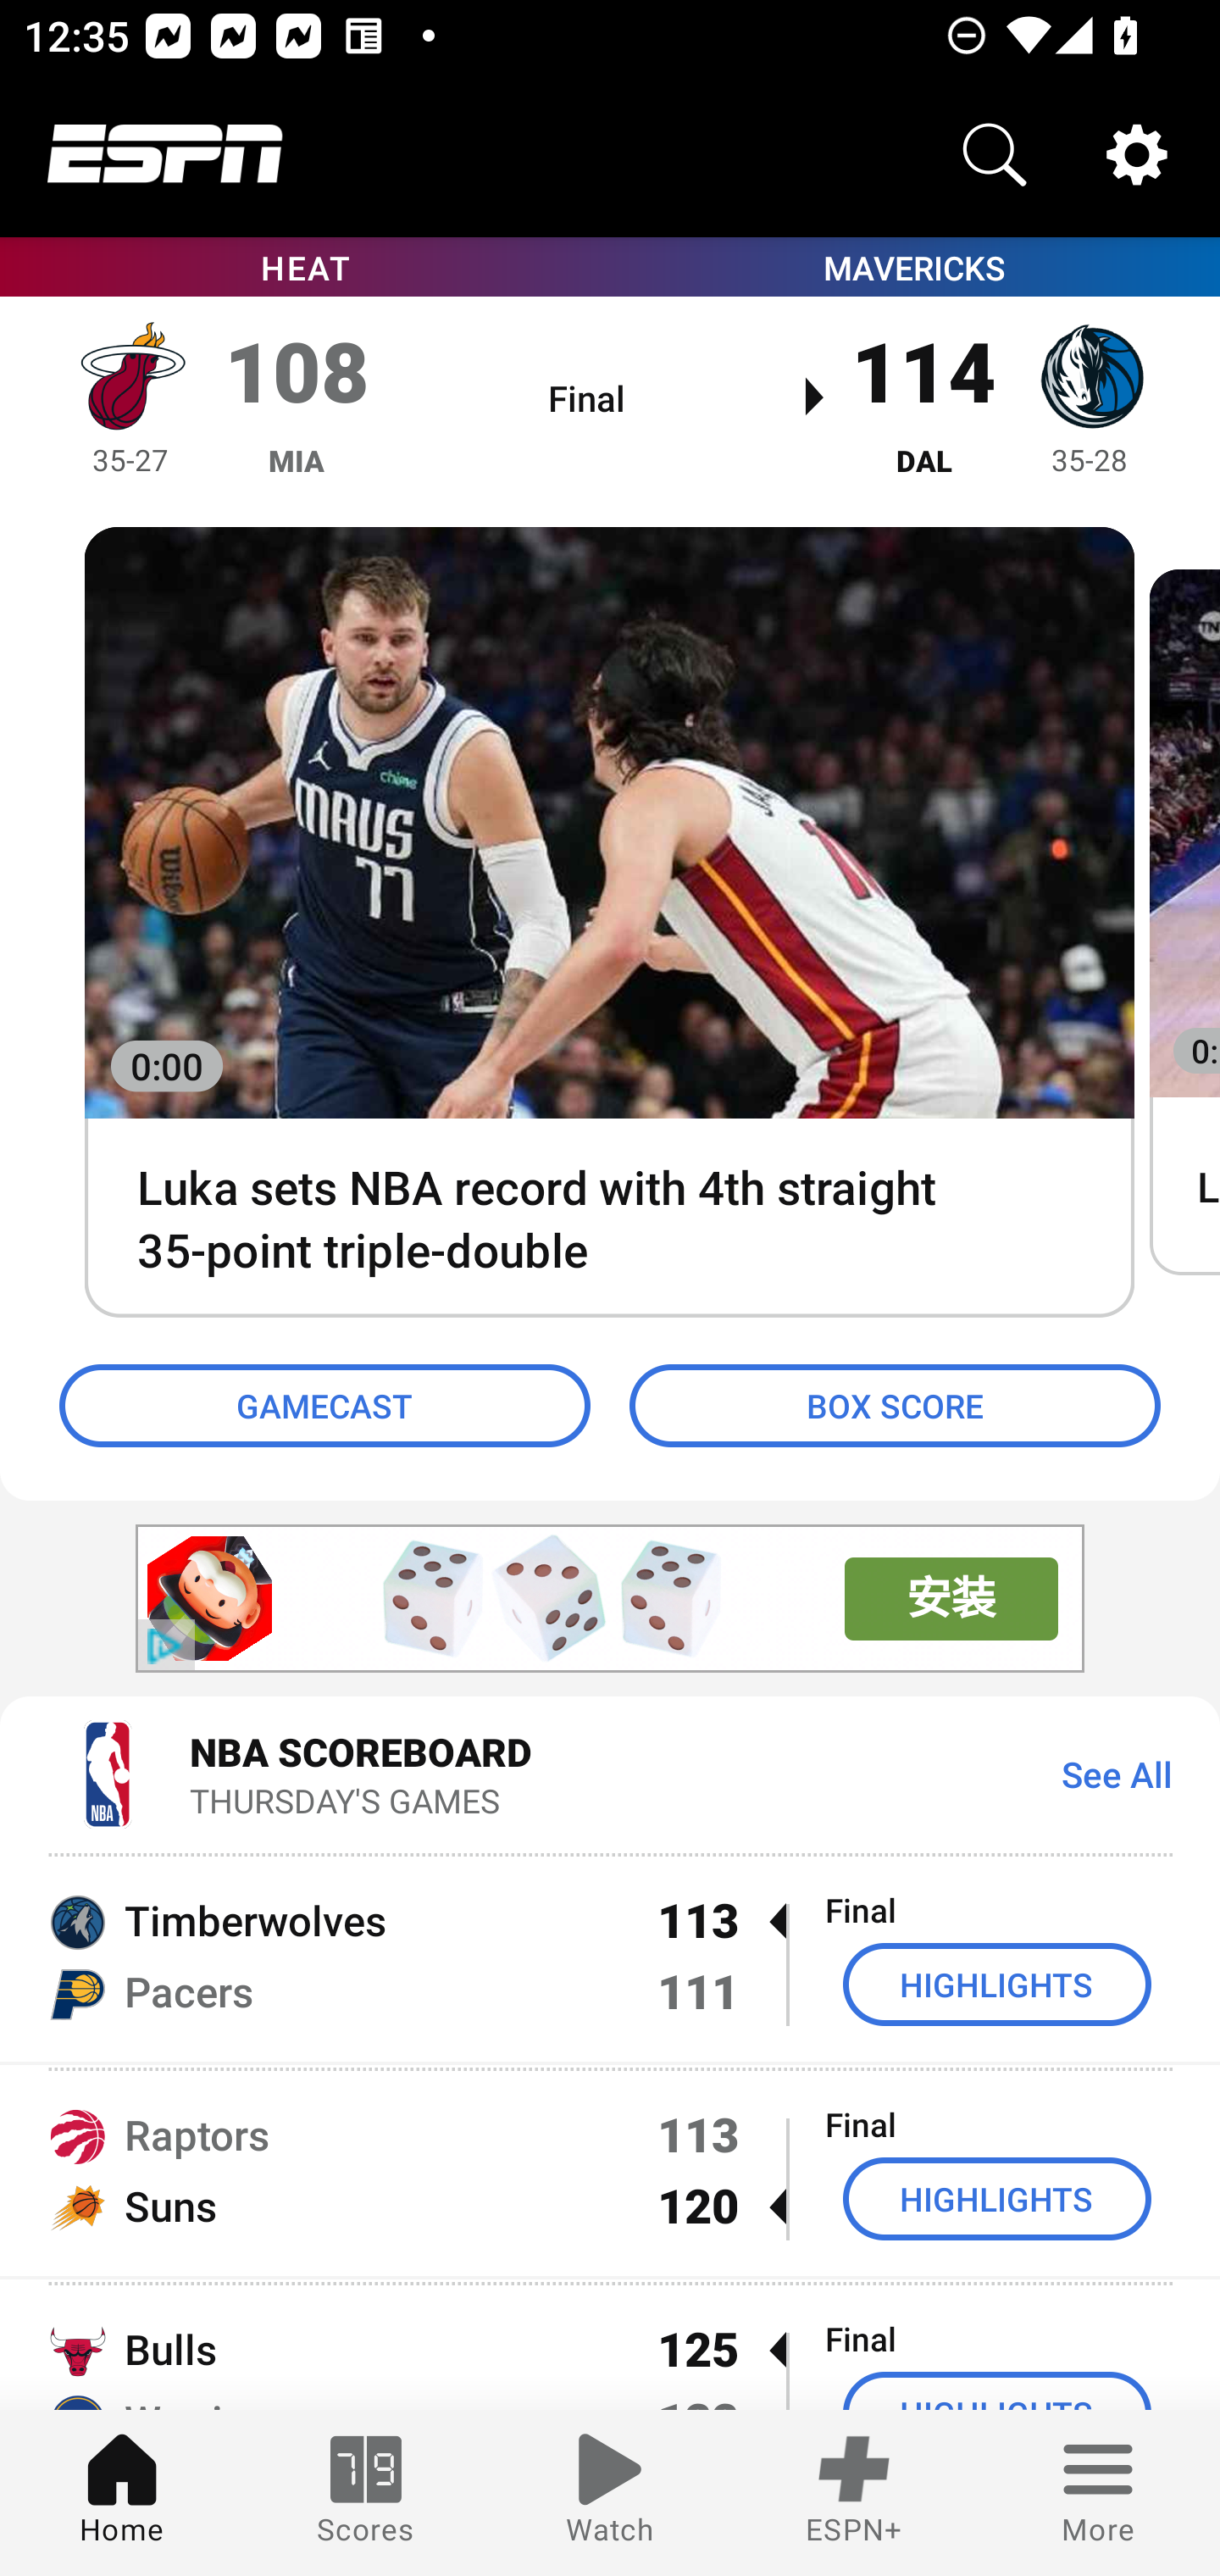 The width and height of the screenshot is (1220, 2576). Describe the element at coordinates (995, 154) in the screenshot. I see `Search` at that location.